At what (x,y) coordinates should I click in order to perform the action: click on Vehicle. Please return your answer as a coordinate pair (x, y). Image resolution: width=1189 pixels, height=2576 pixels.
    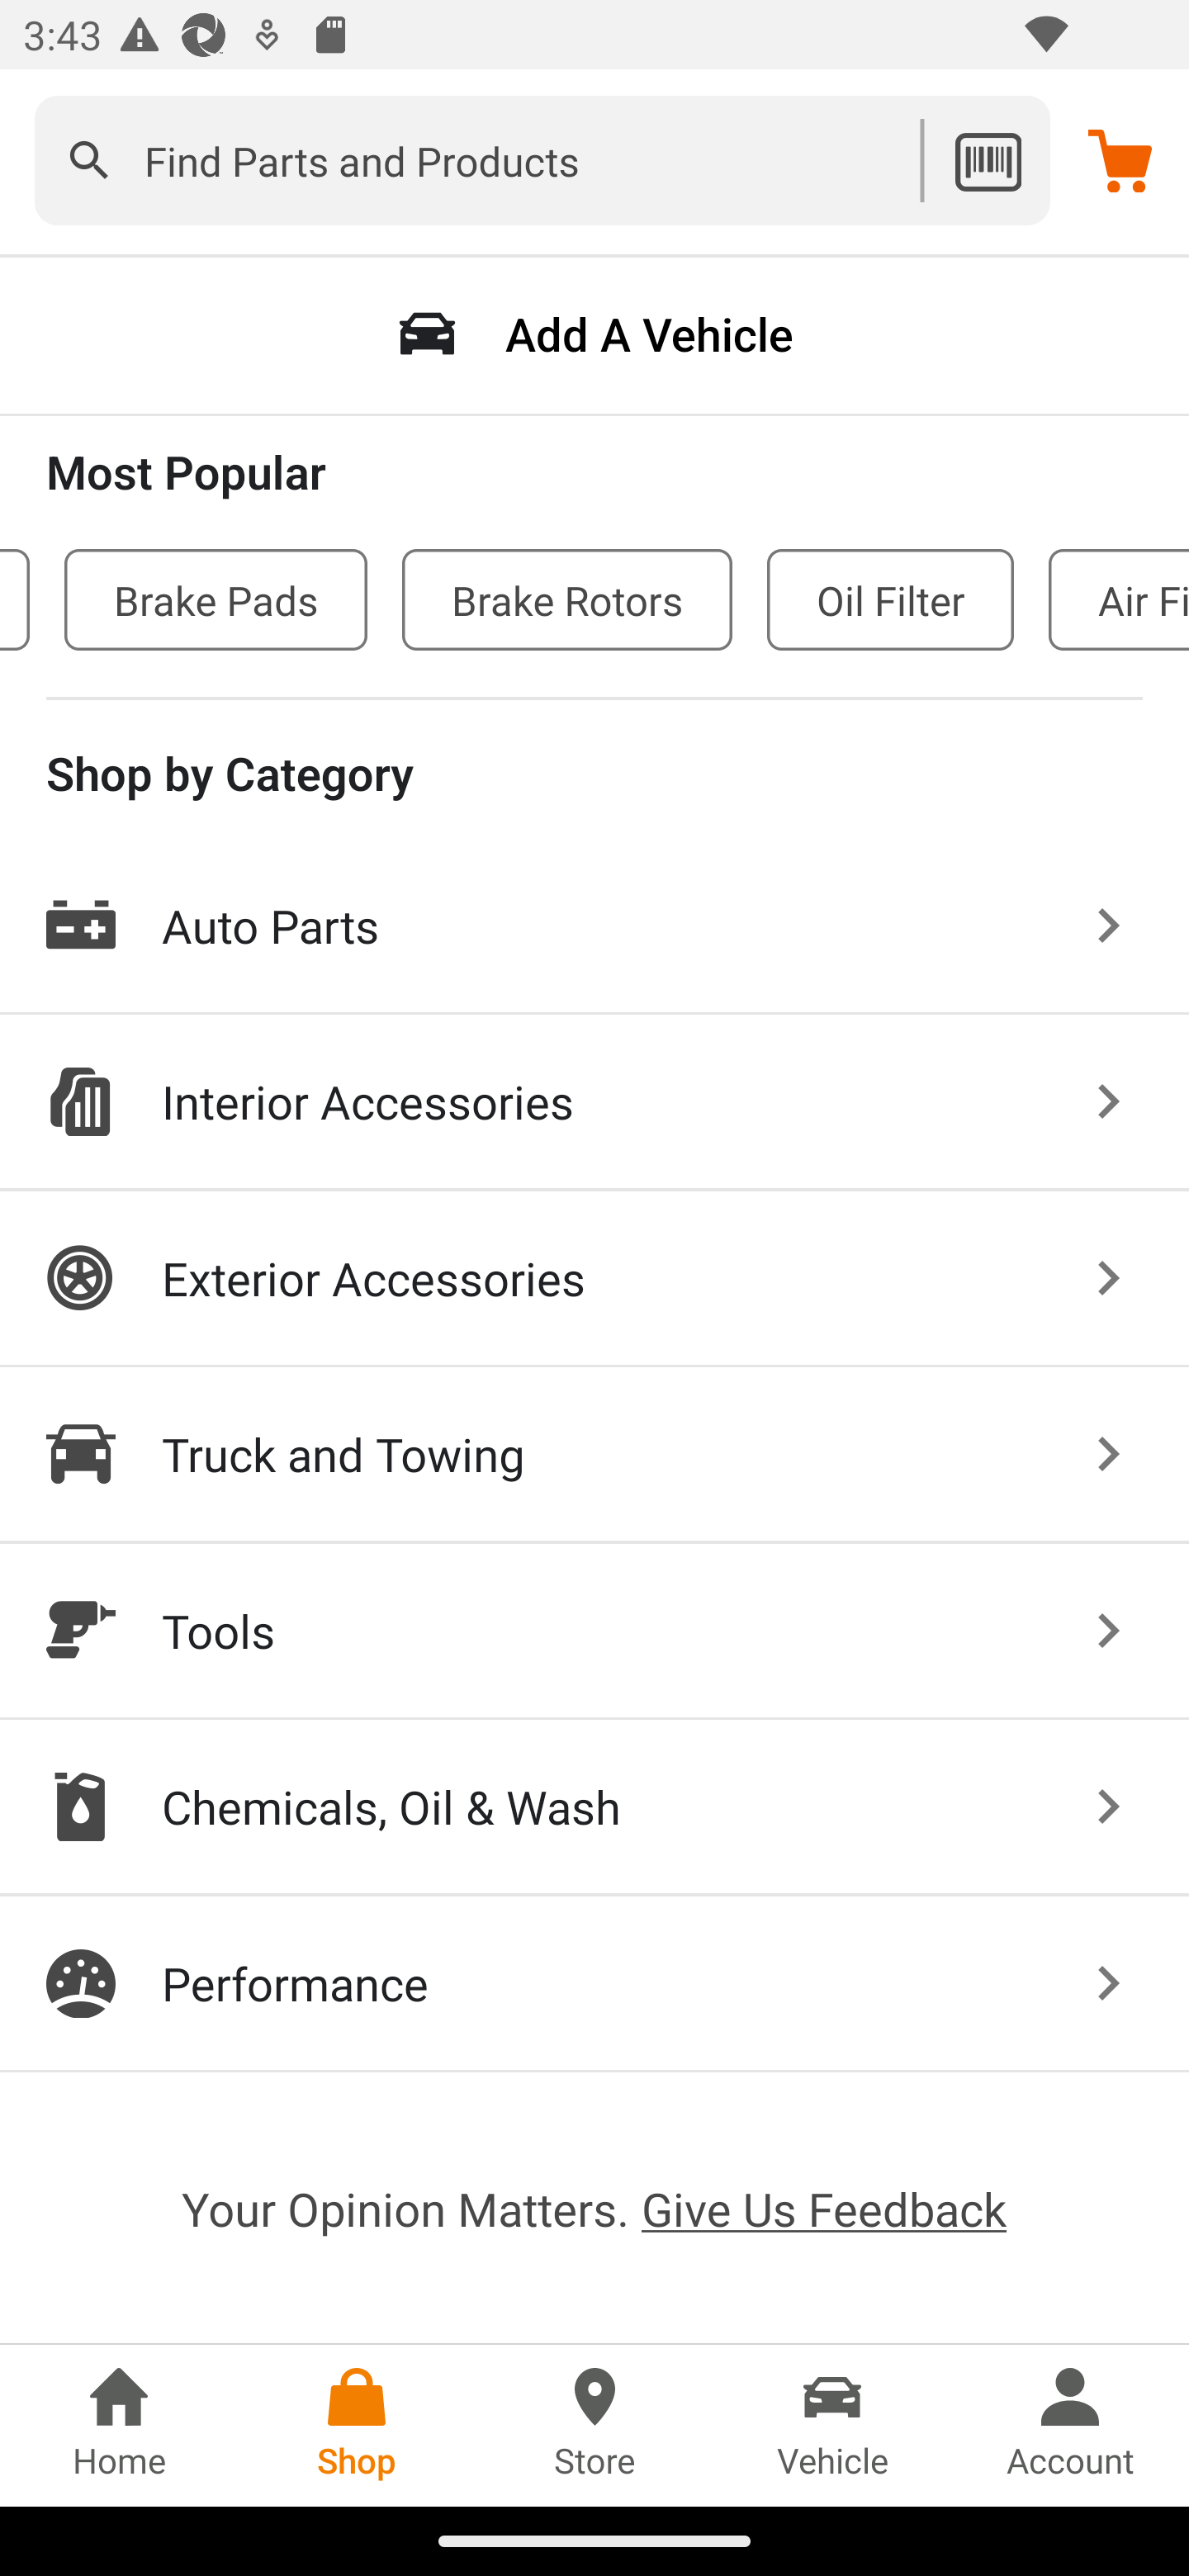
    Looking at the image, I should click on (832, 2425).